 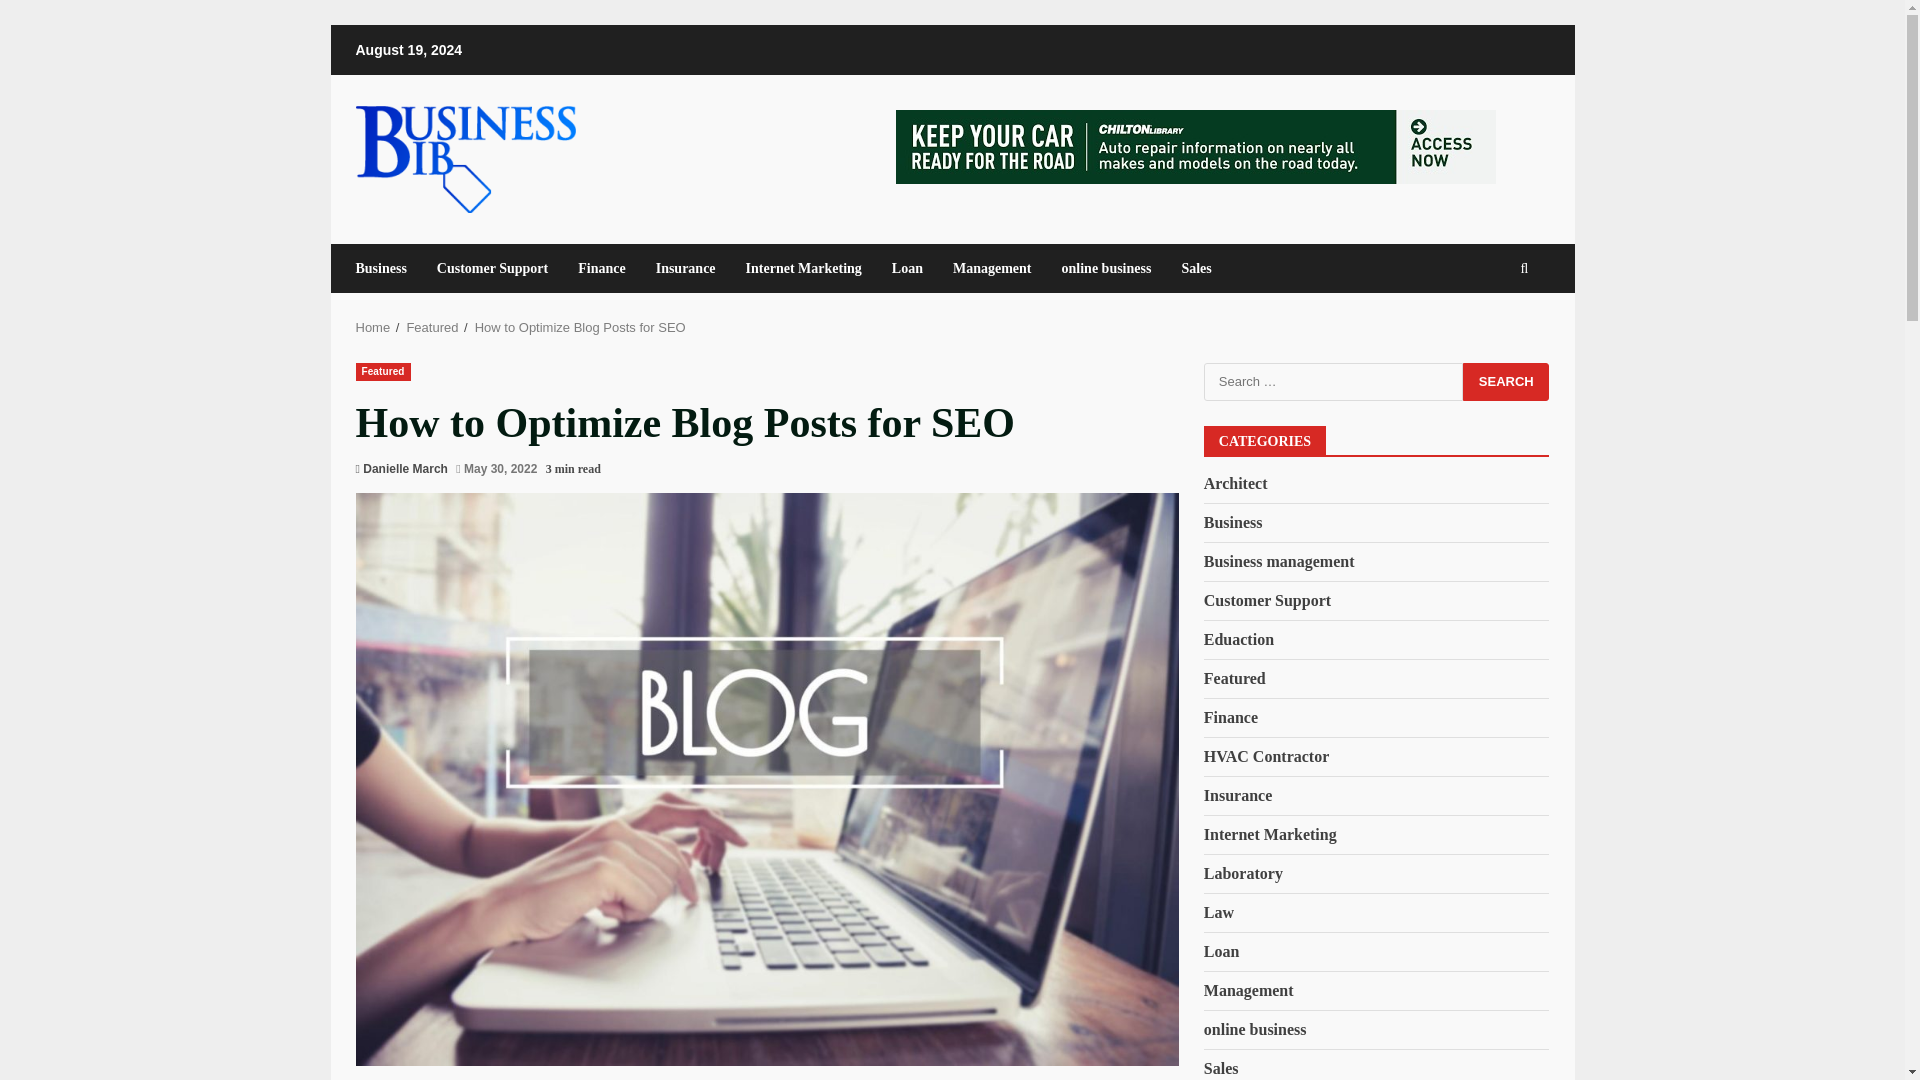 What do you see at coordinates (804, 268) in the screenshot?
I see `Internet Marketing` at bounding box center [804, 268].